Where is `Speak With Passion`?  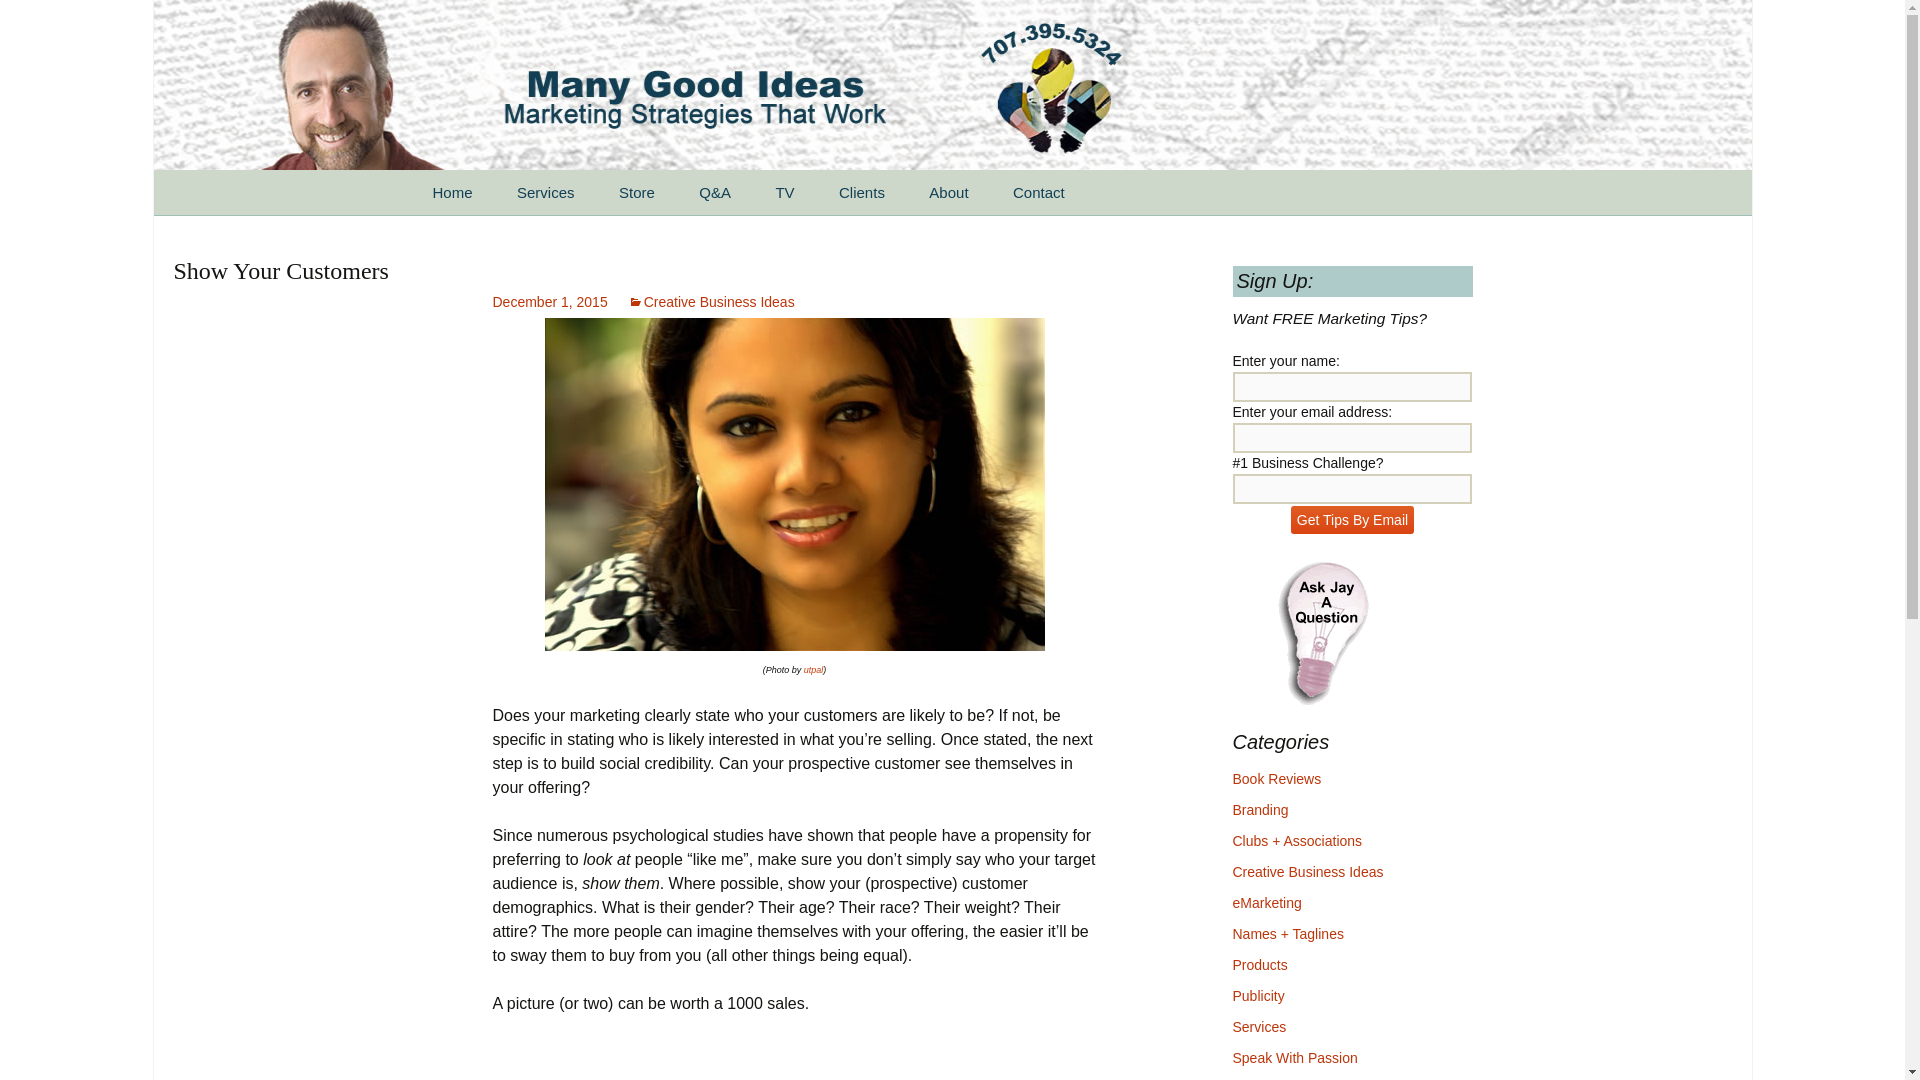 Speak With Passion is located at coordinates (1294, 1057).